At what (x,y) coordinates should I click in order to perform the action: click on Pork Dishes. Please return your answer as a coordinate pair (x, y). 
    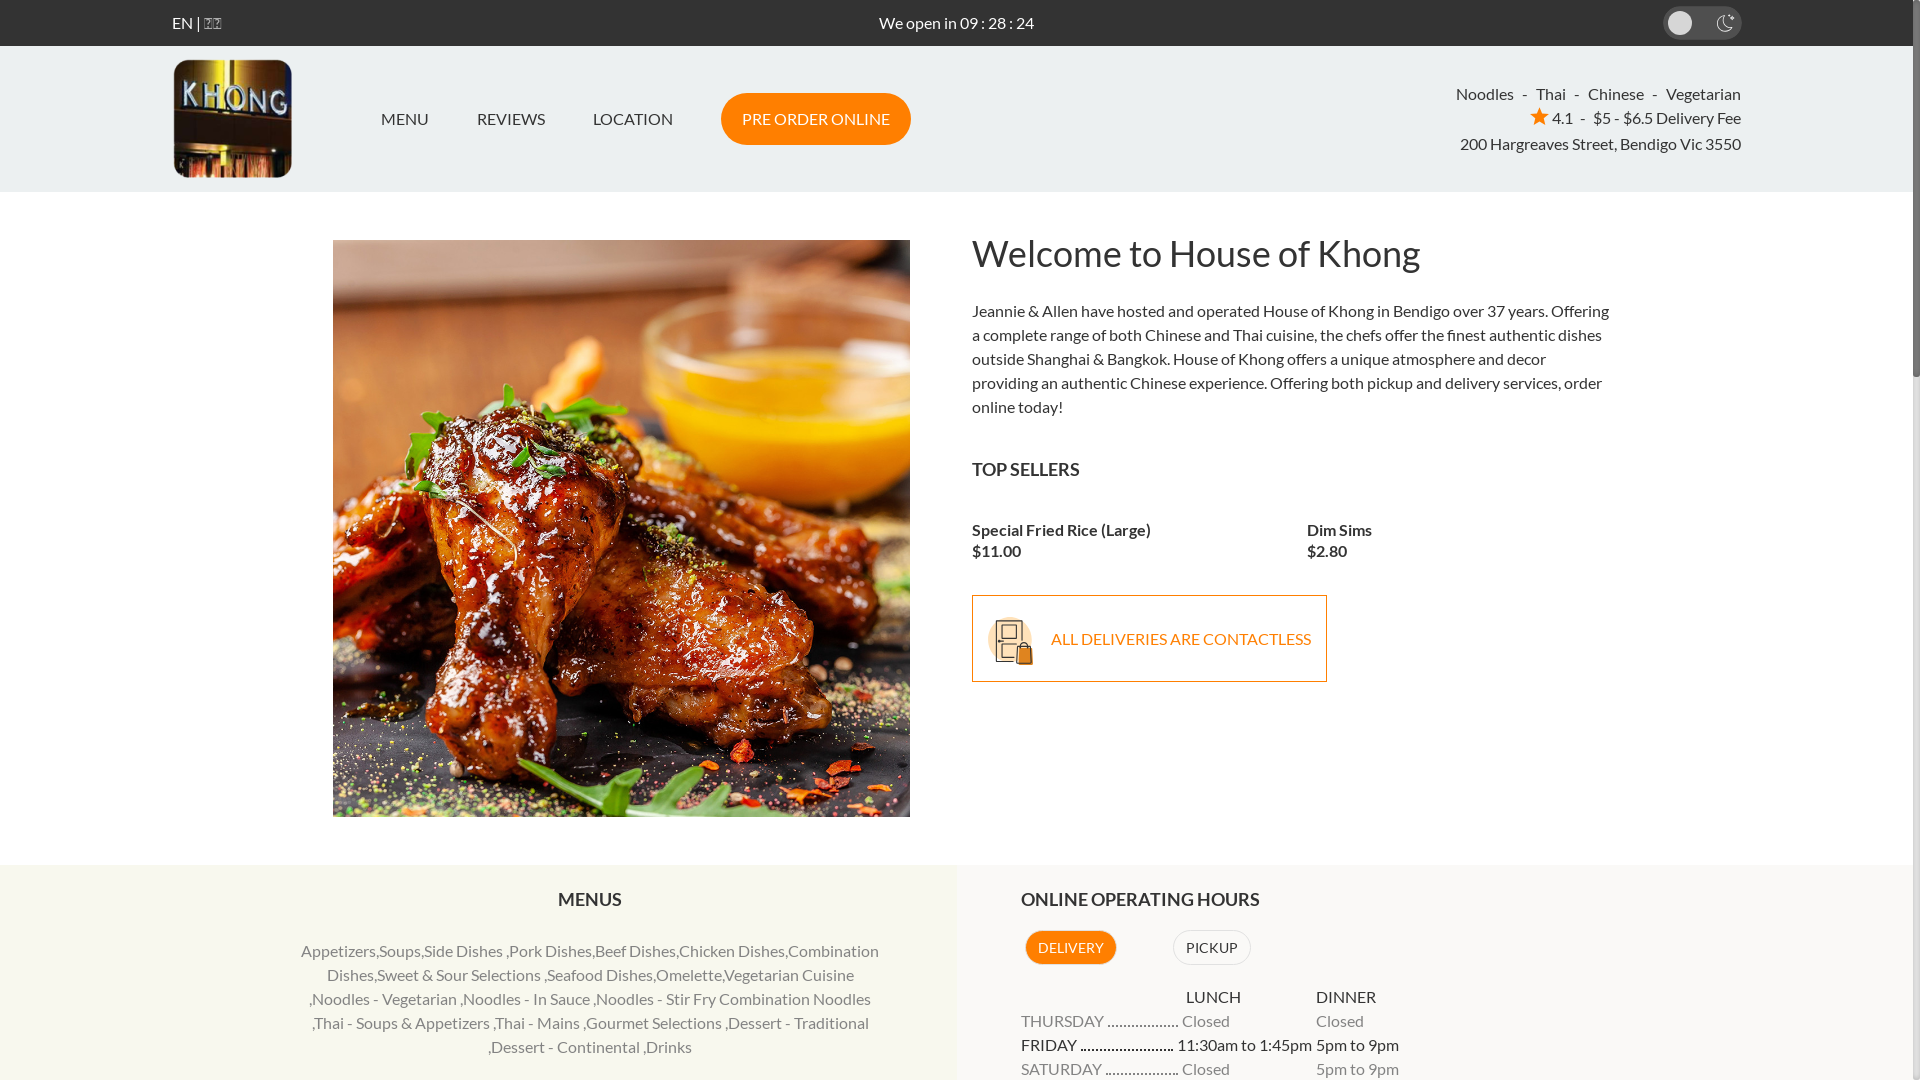
    Looking at the image, I should click on (550, 950).